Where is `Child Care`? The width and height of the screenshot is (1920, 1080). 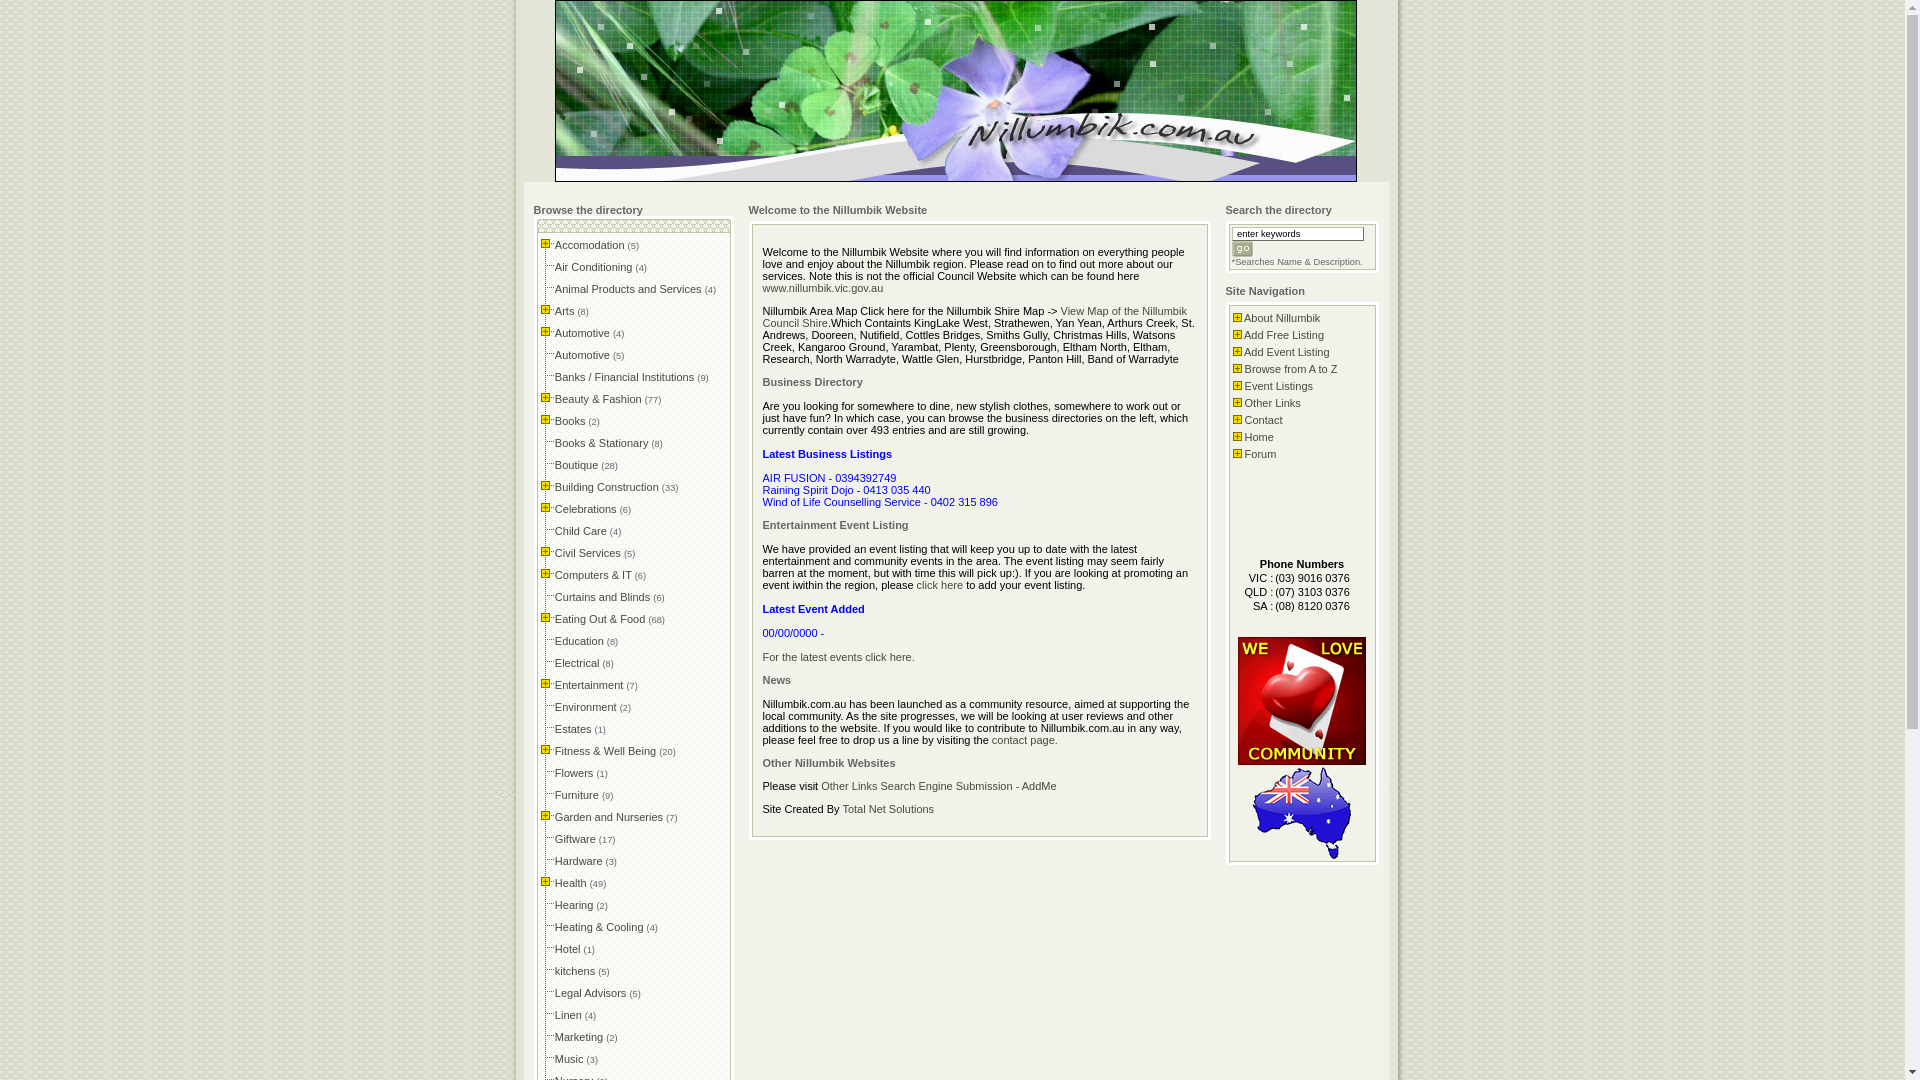
Child Care is located at coordinates (582, 531).